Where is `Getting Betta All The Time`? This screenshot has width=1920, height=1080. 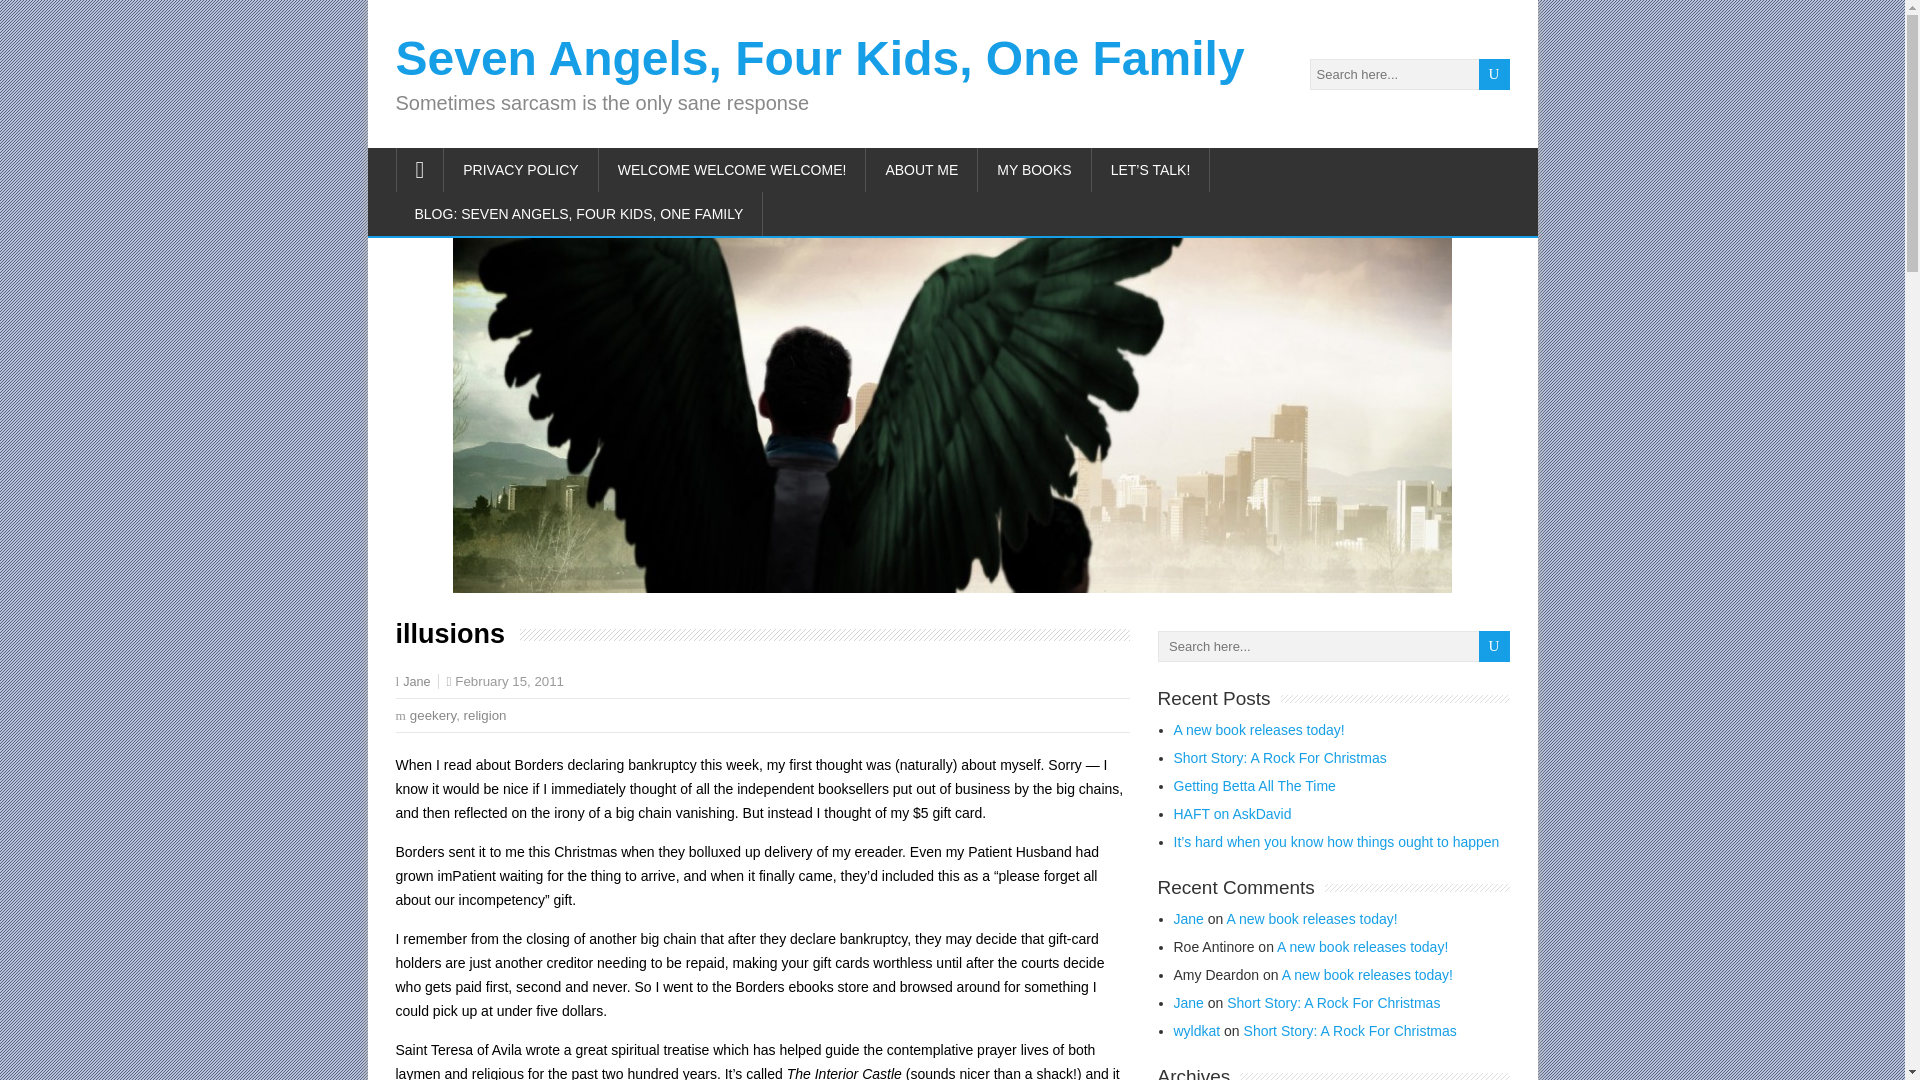
Getting Betta All The Time is located at coordinates (1254, 785).